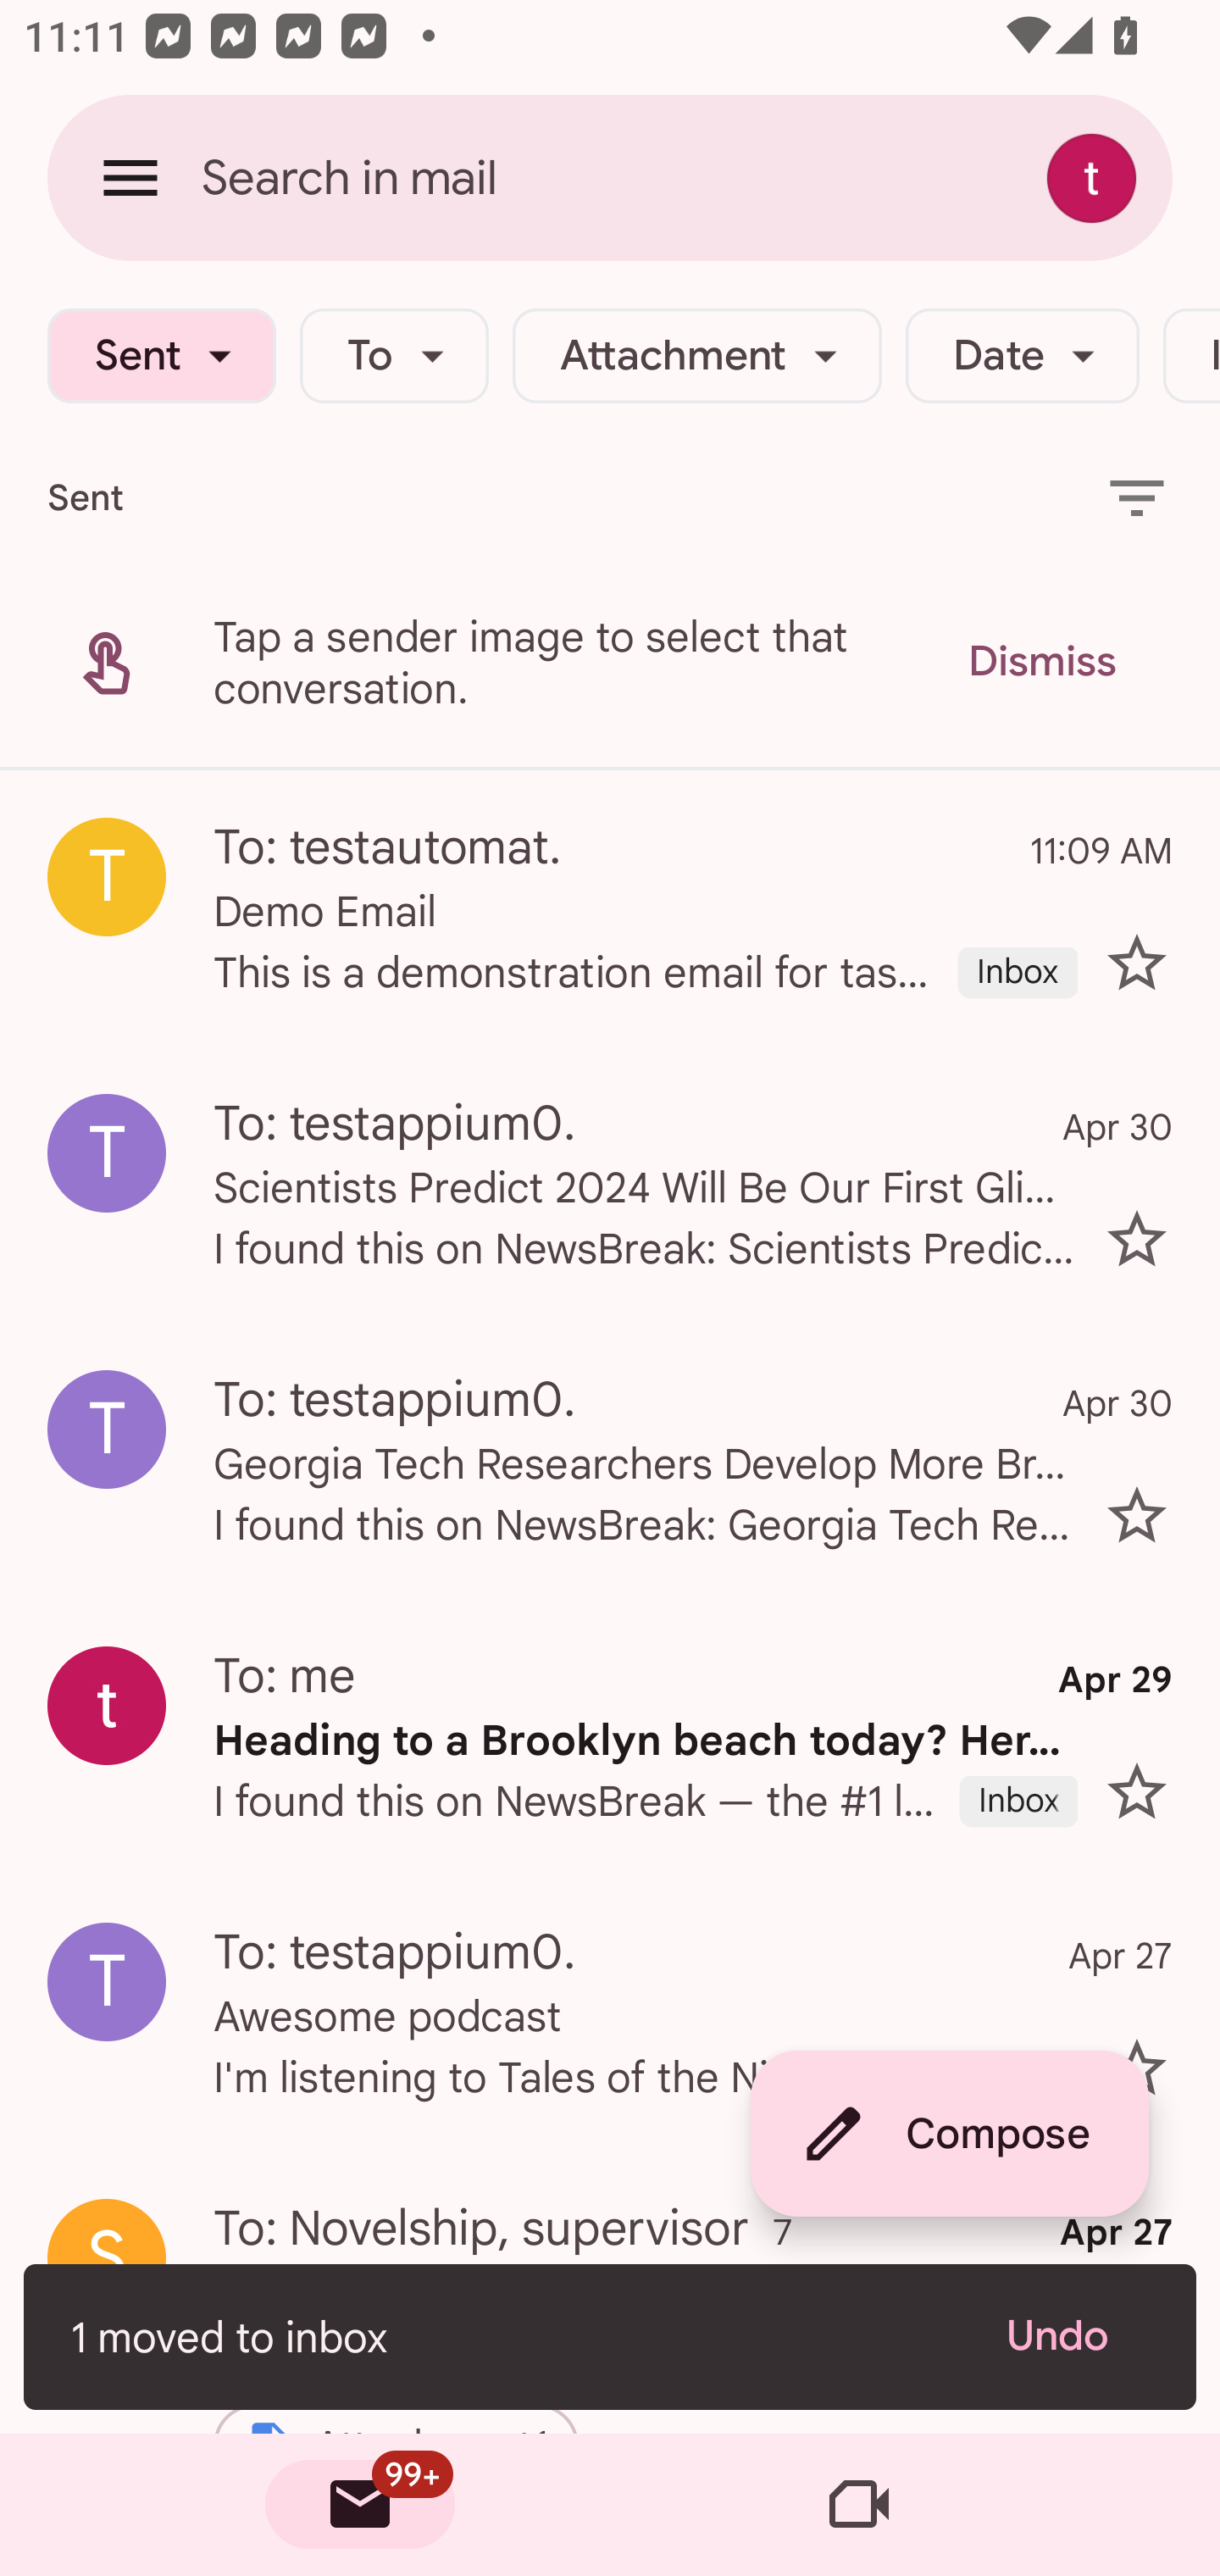 Image resolution: width=1220 pixels, height=2576 pixels. I want to click on Date, so click(1022, 356).